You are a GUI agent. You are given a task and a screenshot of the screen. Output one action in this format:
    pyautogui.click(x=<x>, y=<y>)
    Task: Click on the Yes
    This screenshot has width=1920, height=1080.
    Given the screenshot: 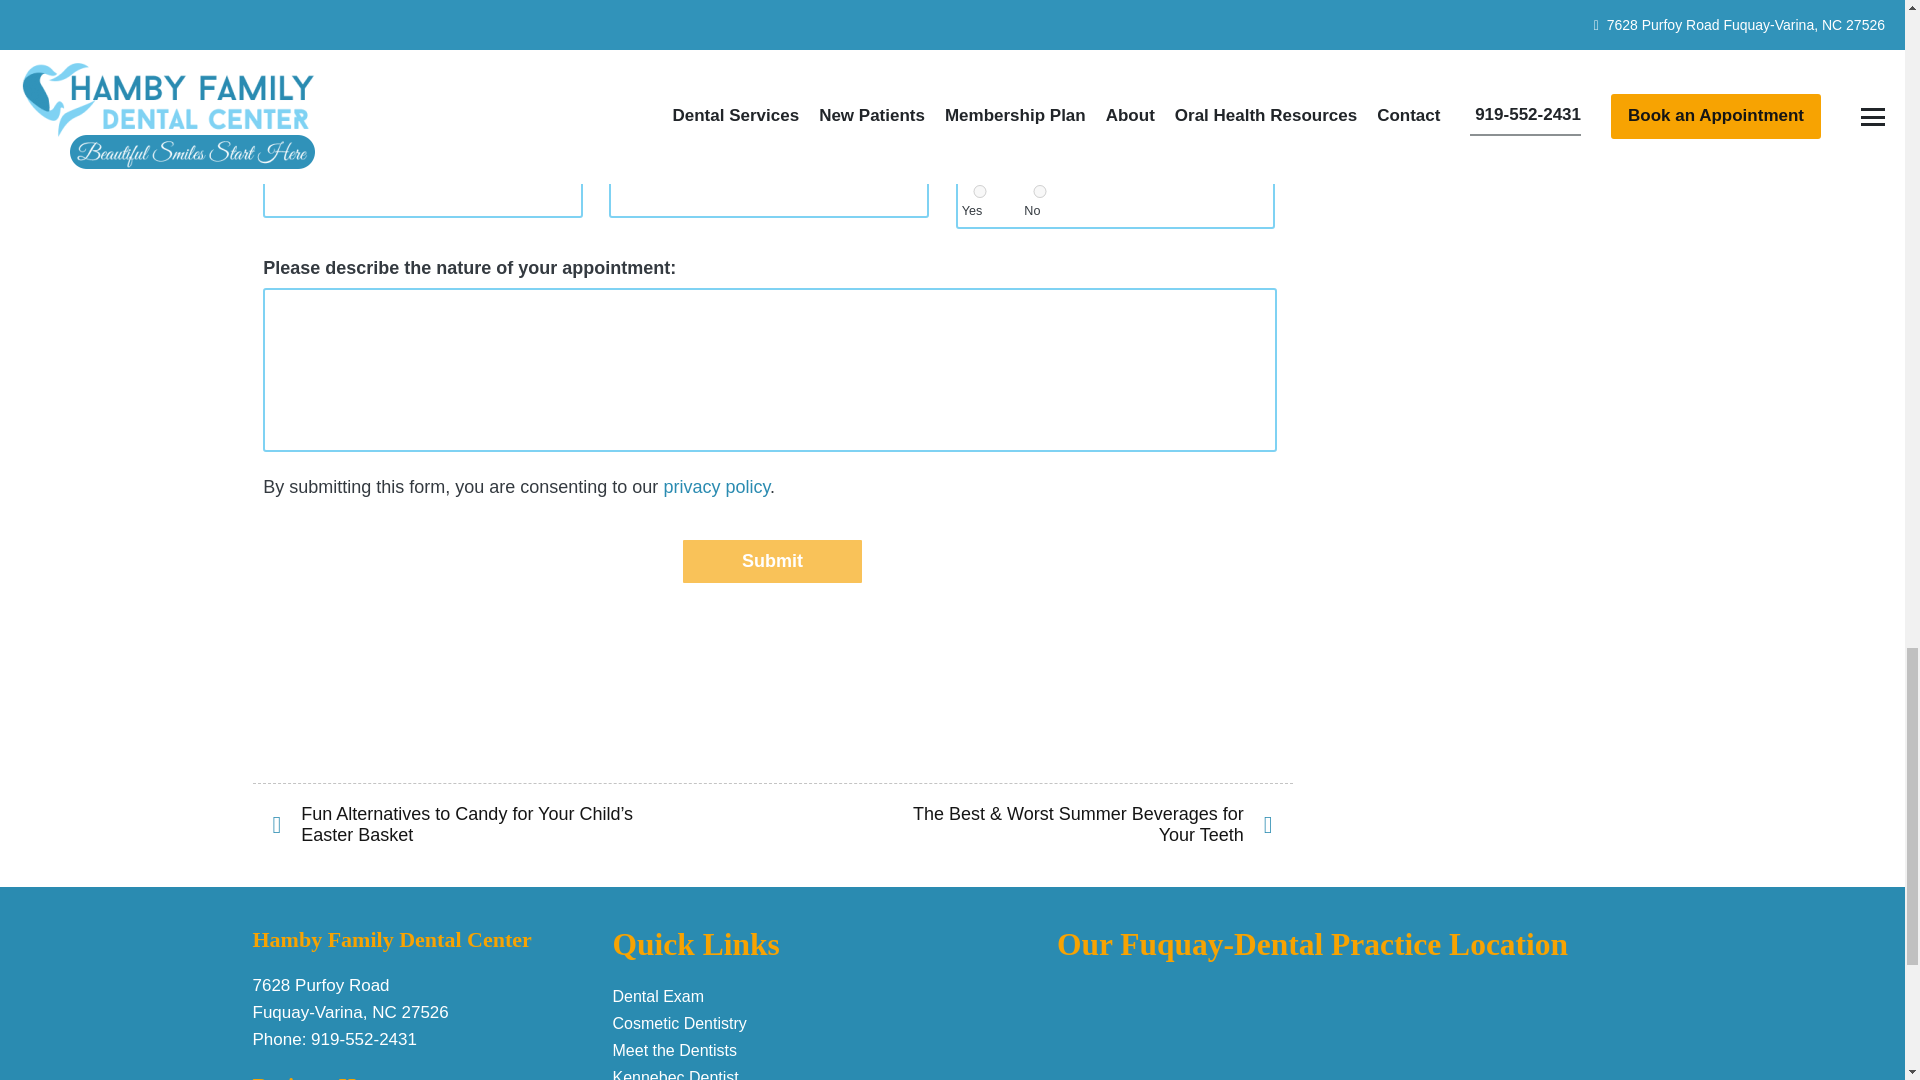 What is the action you would take?
    pyautogui.click(x=980, y=190)
    